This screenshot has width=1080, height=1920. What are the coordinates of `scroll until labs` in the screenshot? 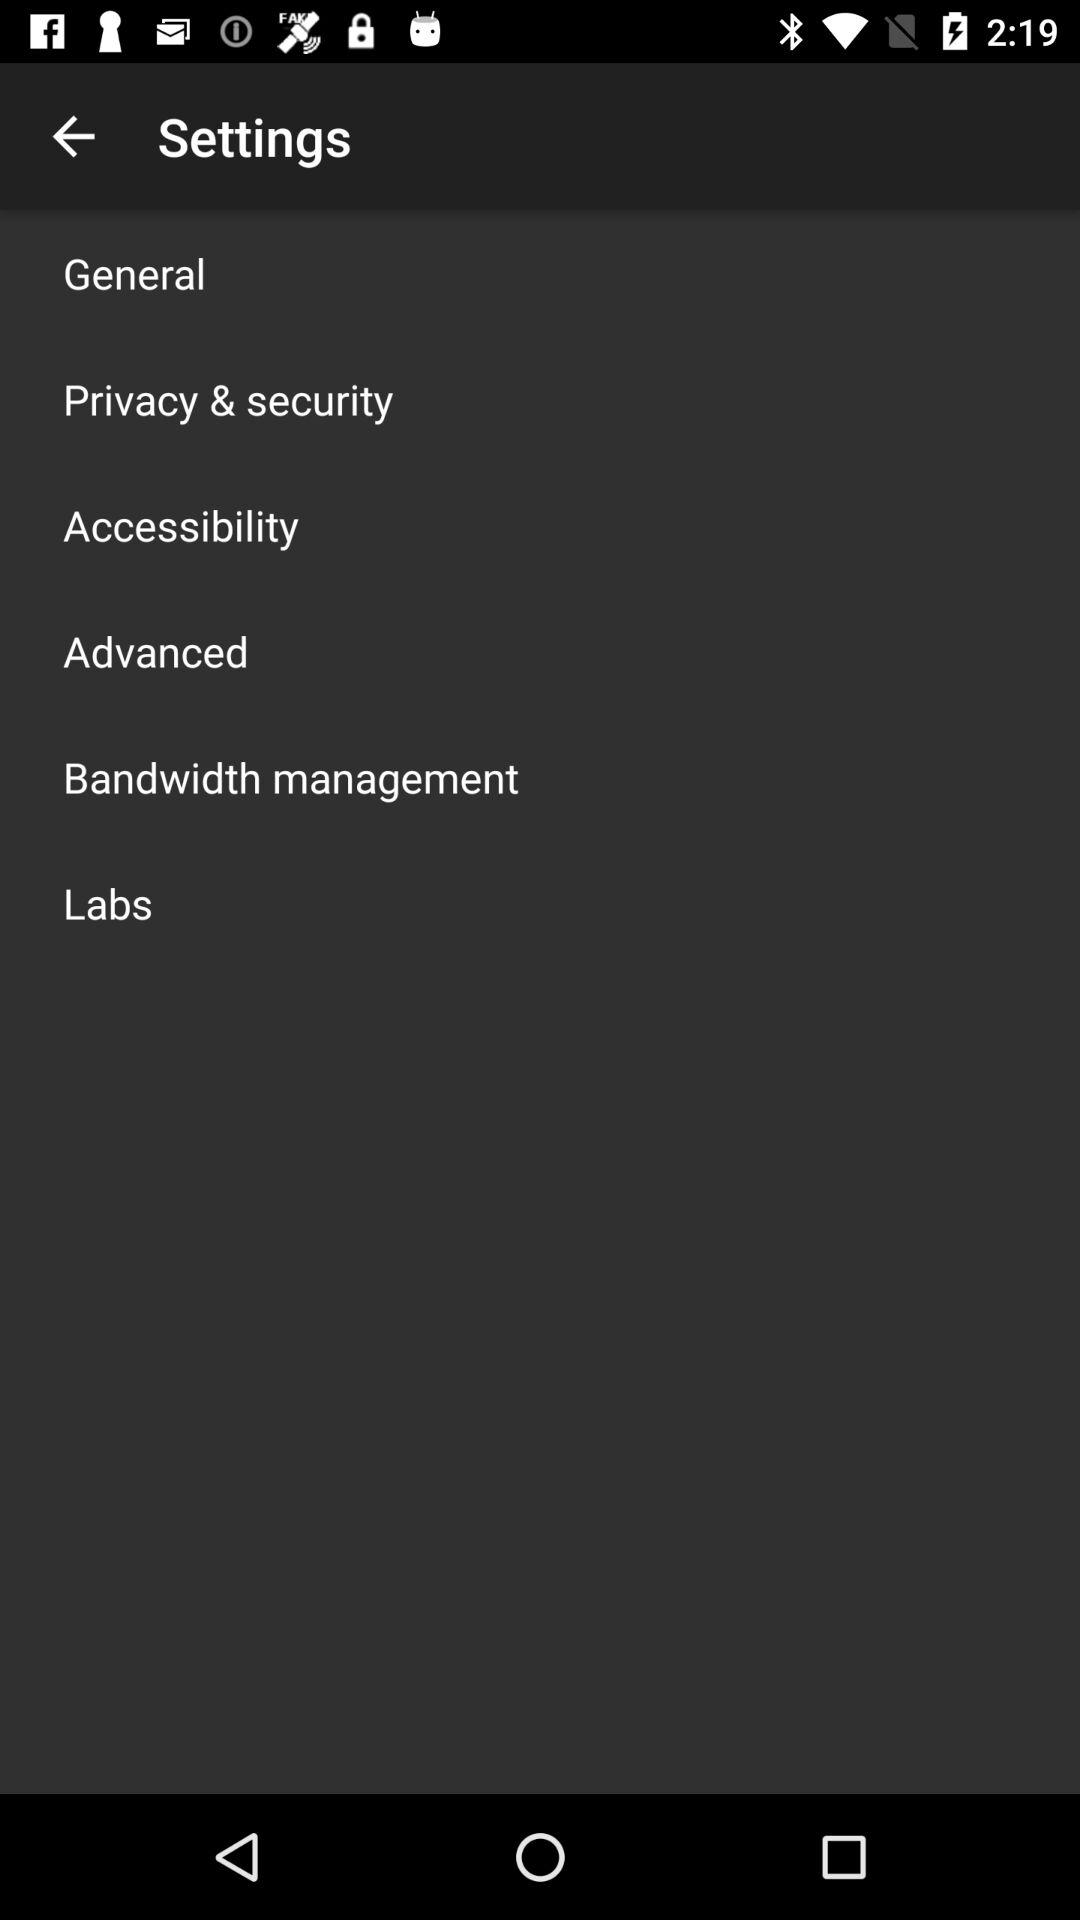 It's located at (108, 902).